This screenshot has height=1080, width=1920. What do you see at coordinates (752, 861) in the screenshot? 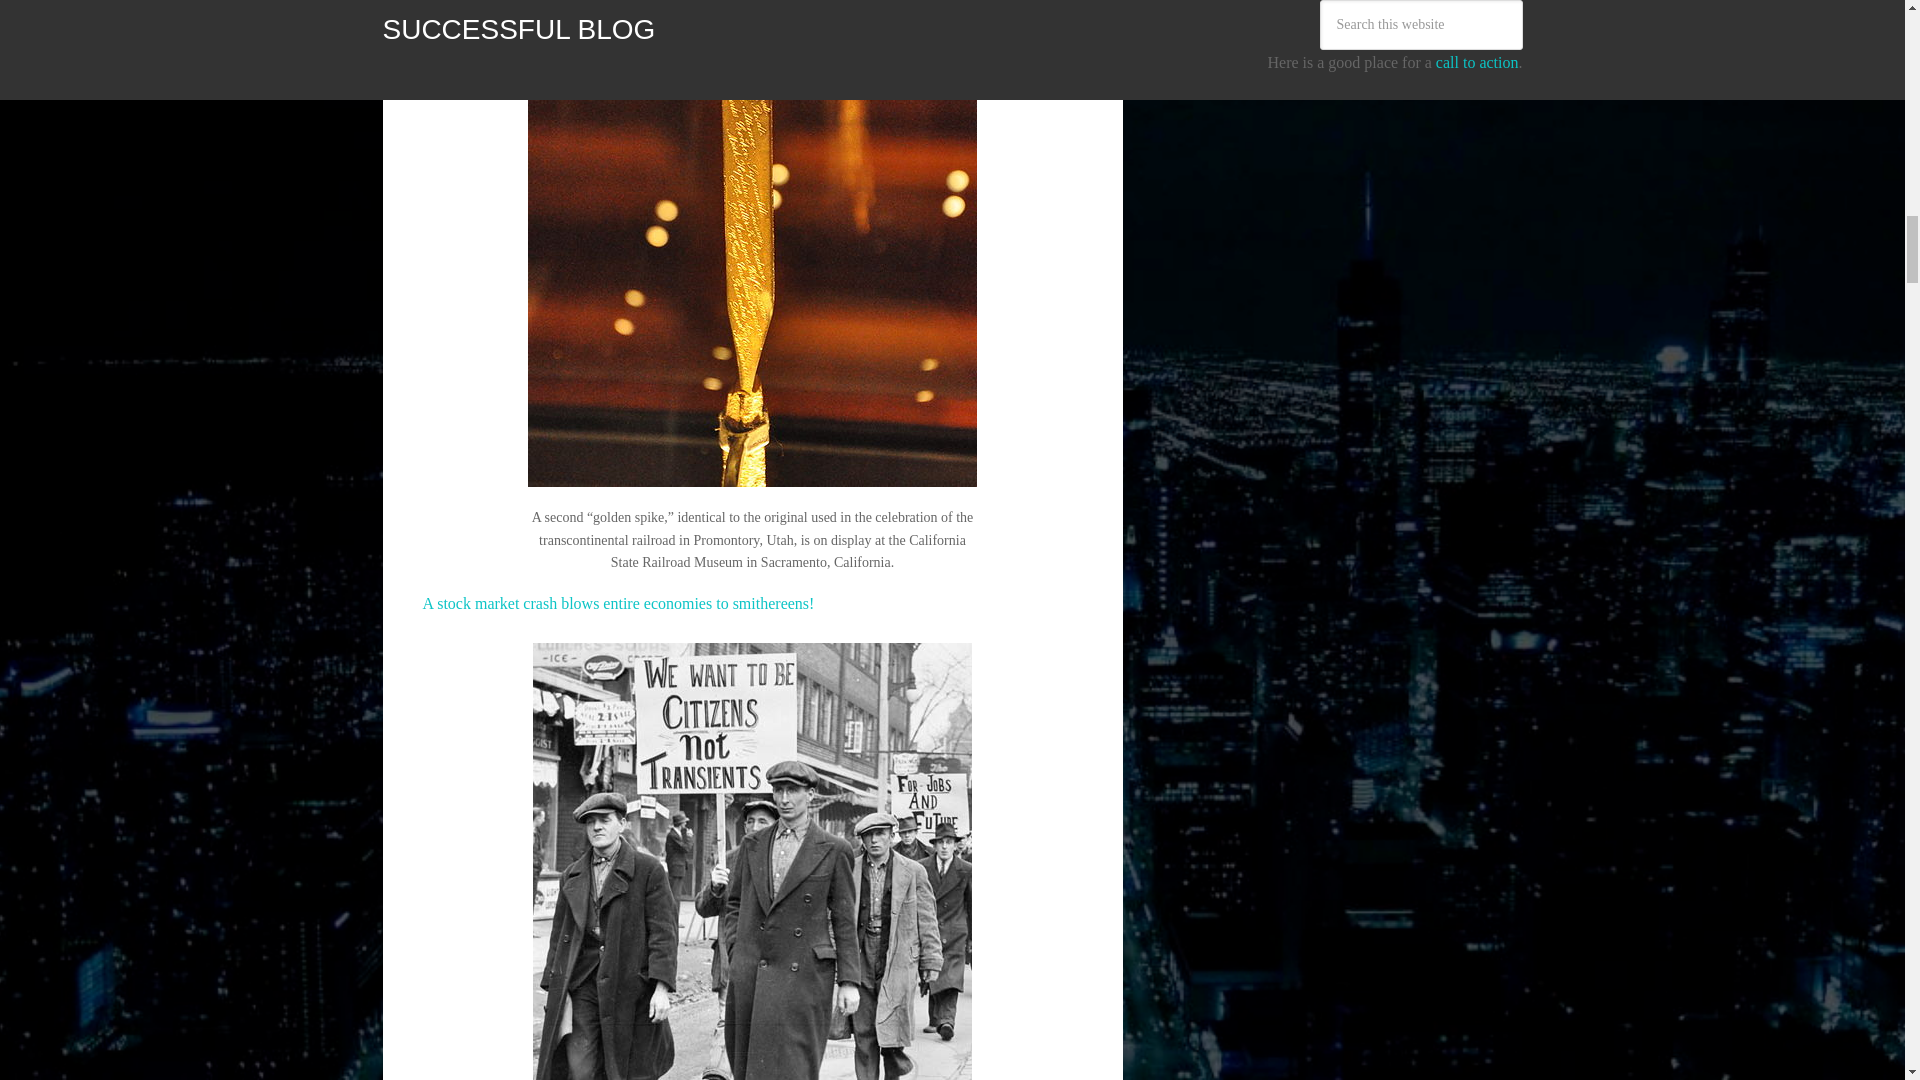
I see `unemployedmarch` at bounding box center [752, 861].